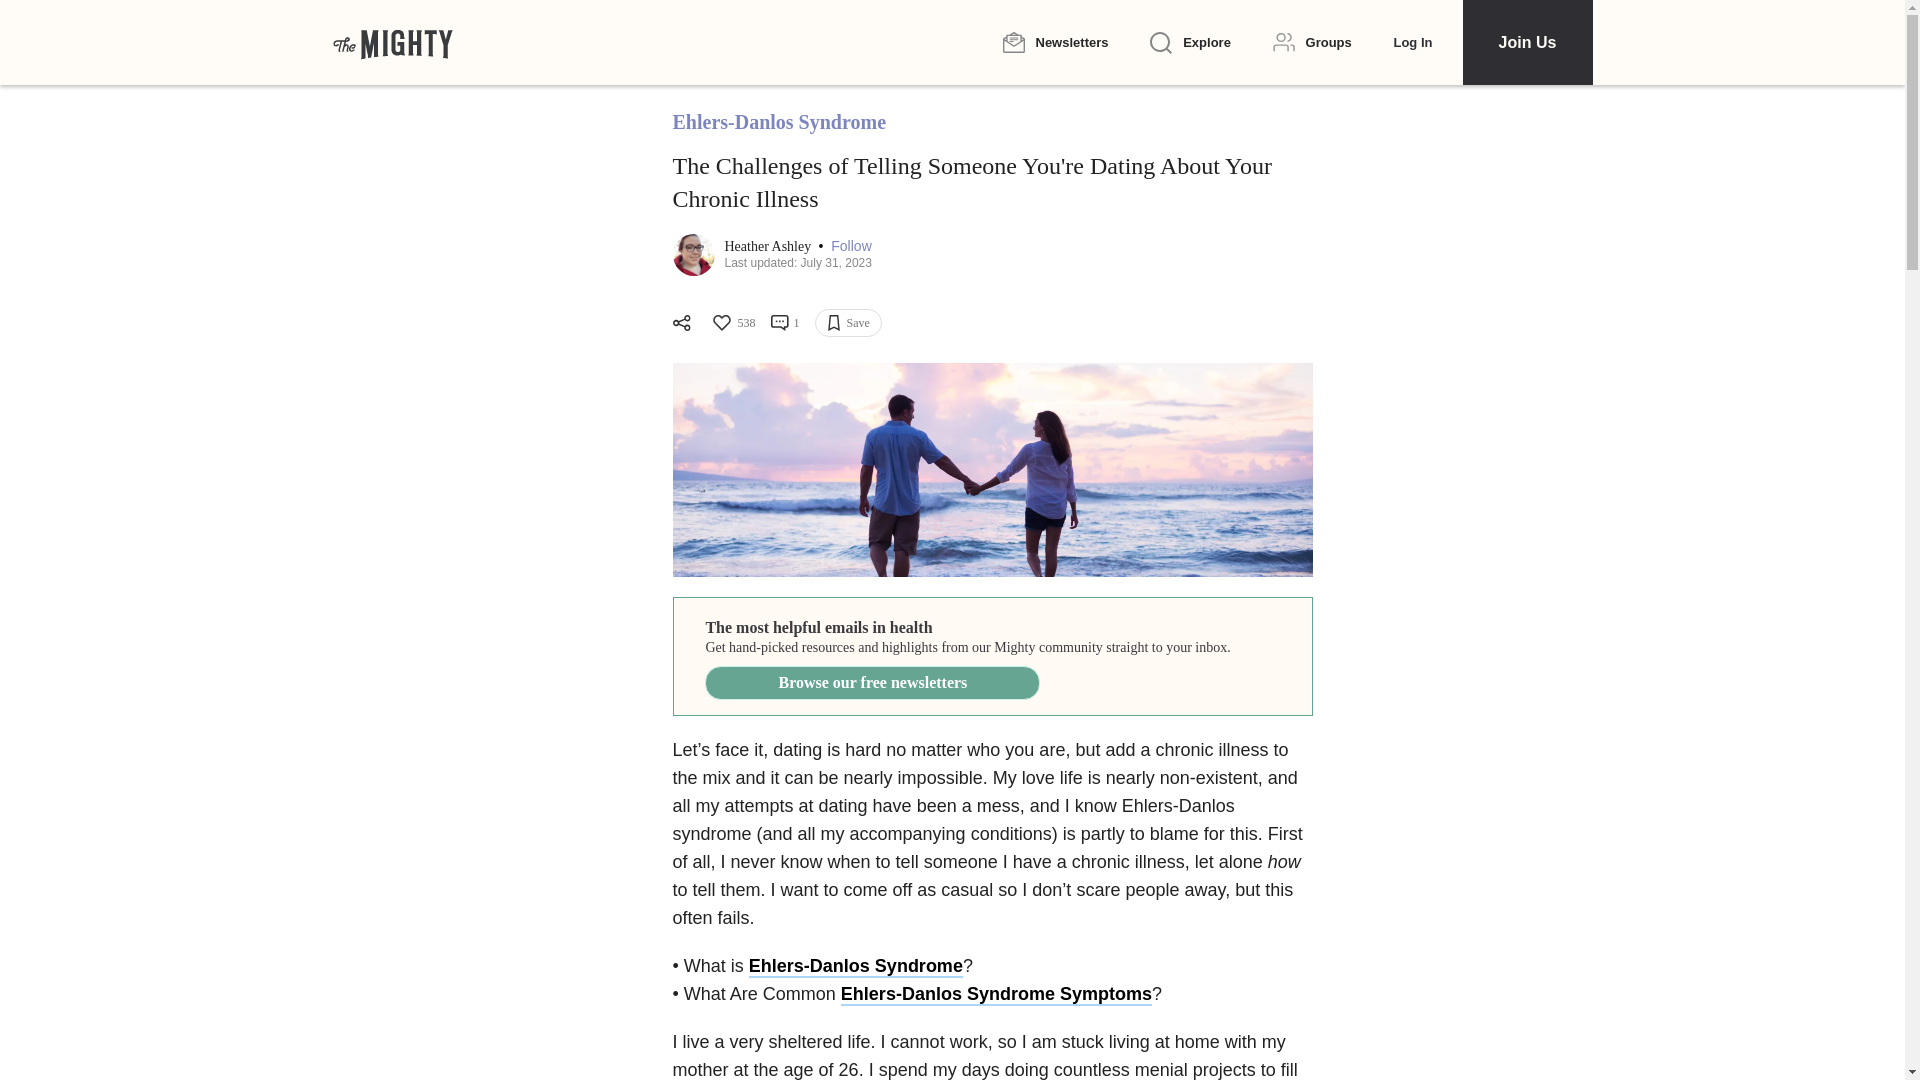 This screenshot has width=1920, height=1080. What do you see at coordinates (732, 322) in the screenshot?
I see `538` at bounding box center [732, 322].